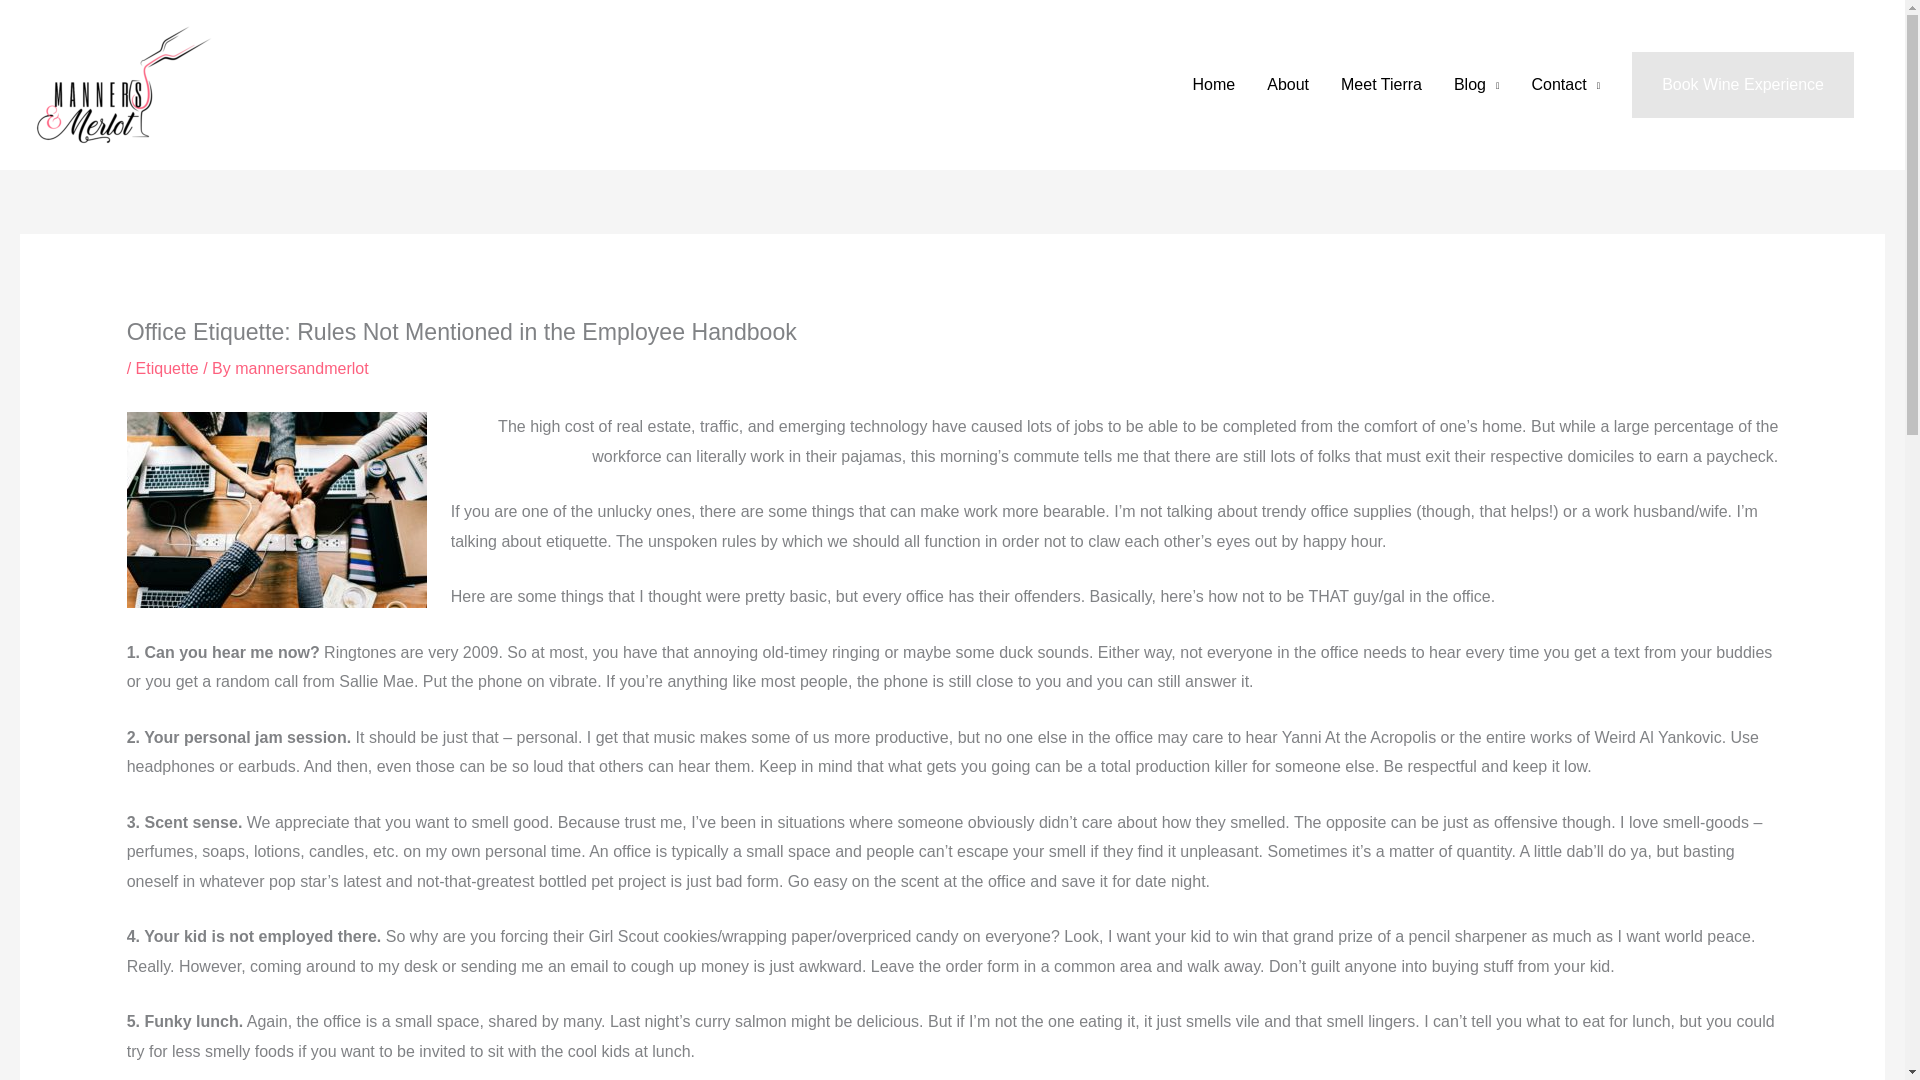  I want to click on mannersandmerlot, so click(301, 368).